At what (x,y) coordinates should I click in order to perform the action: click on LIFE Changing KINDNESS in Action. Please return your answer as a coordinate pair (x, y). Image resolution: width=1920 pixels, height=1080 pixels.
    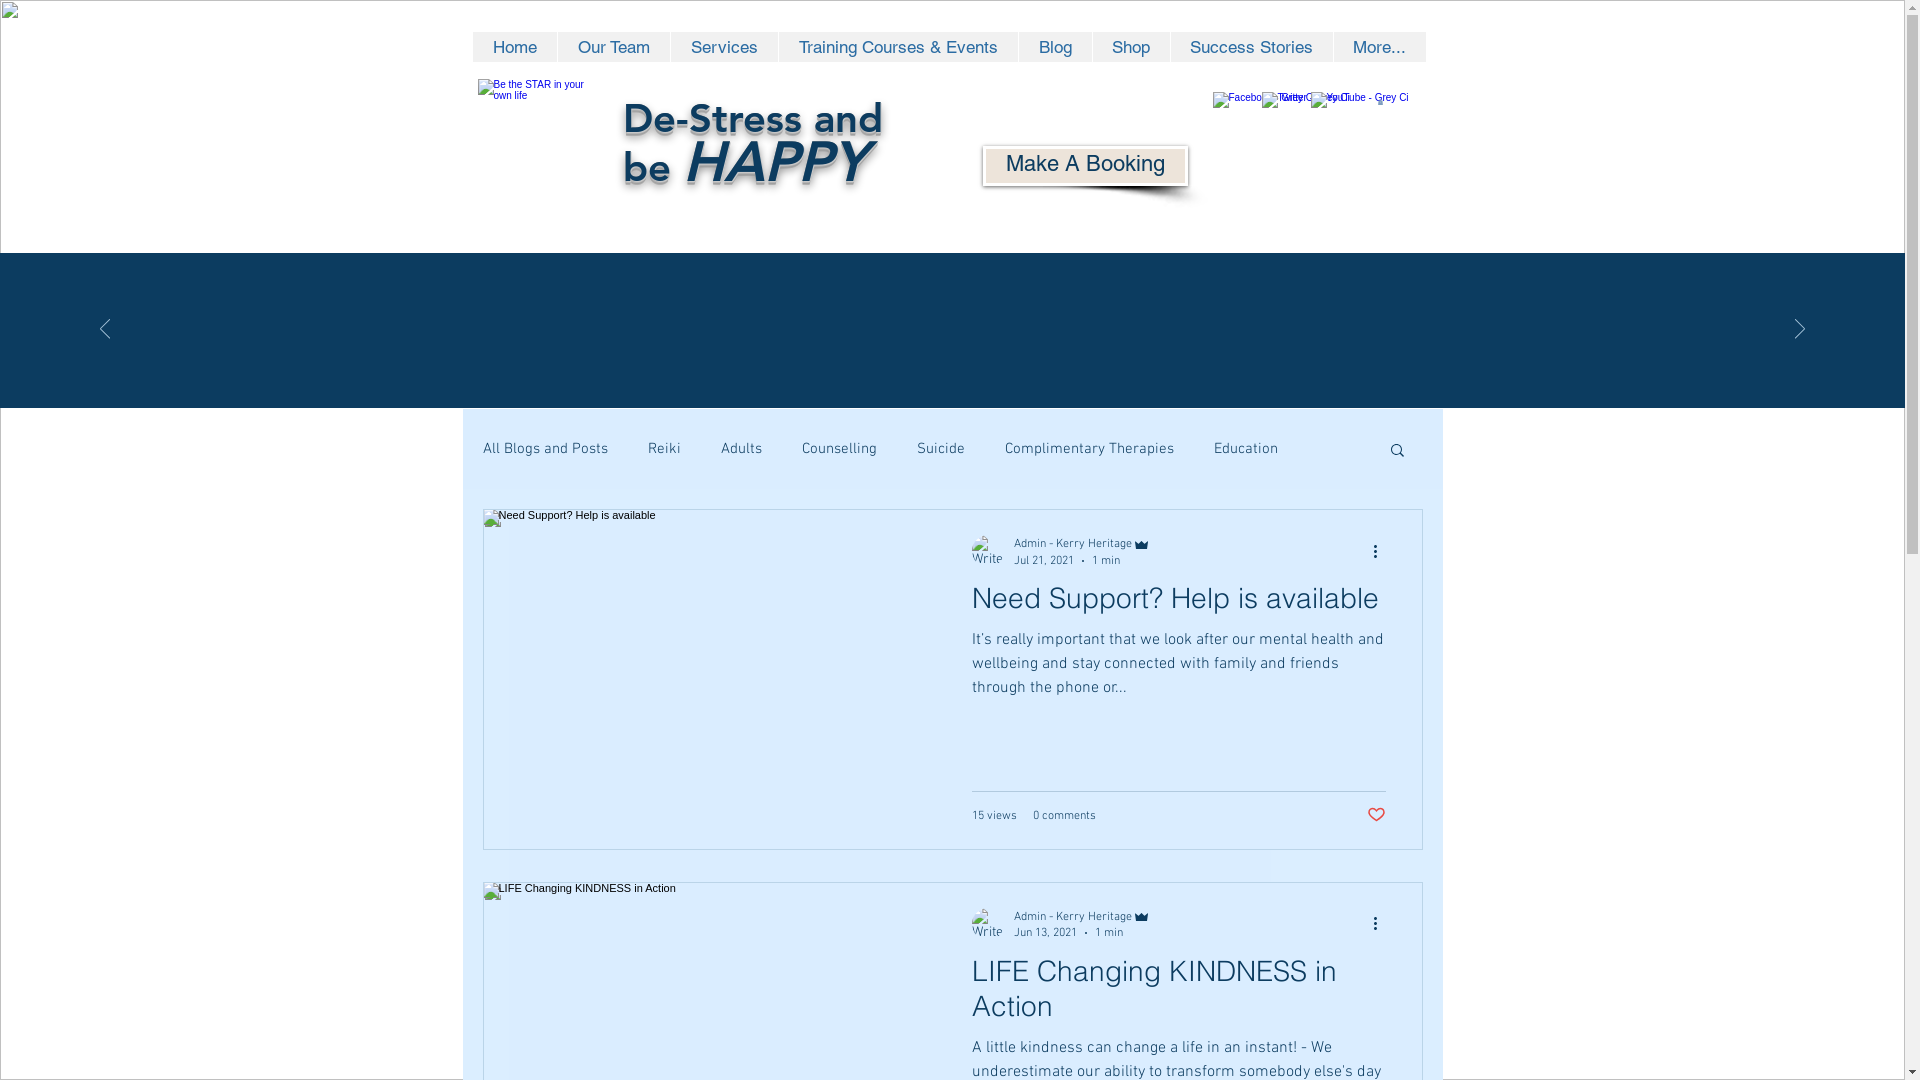
    Looking at the image, I should click on (1179, 994).